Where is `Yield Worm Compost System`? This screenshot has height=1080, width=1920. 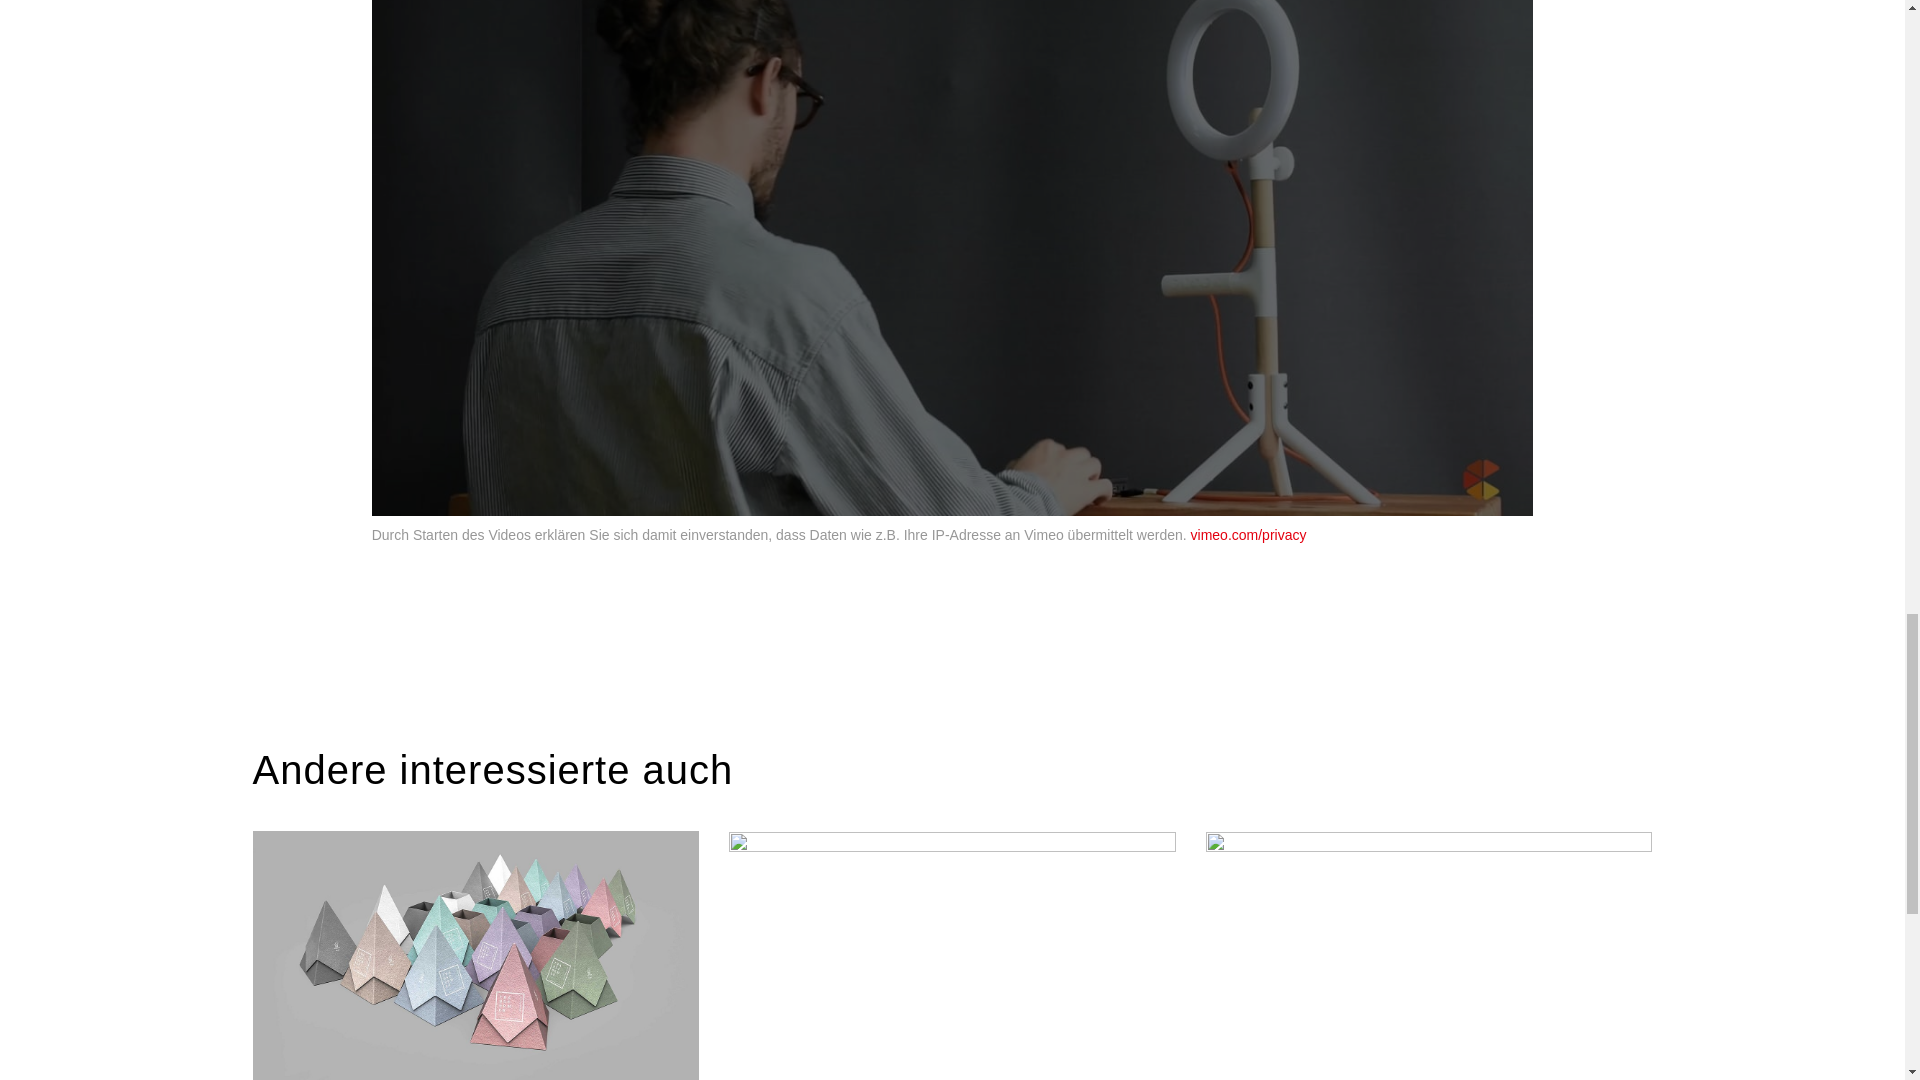 Yield Worm Compost System is located at coordinates (952, 955).